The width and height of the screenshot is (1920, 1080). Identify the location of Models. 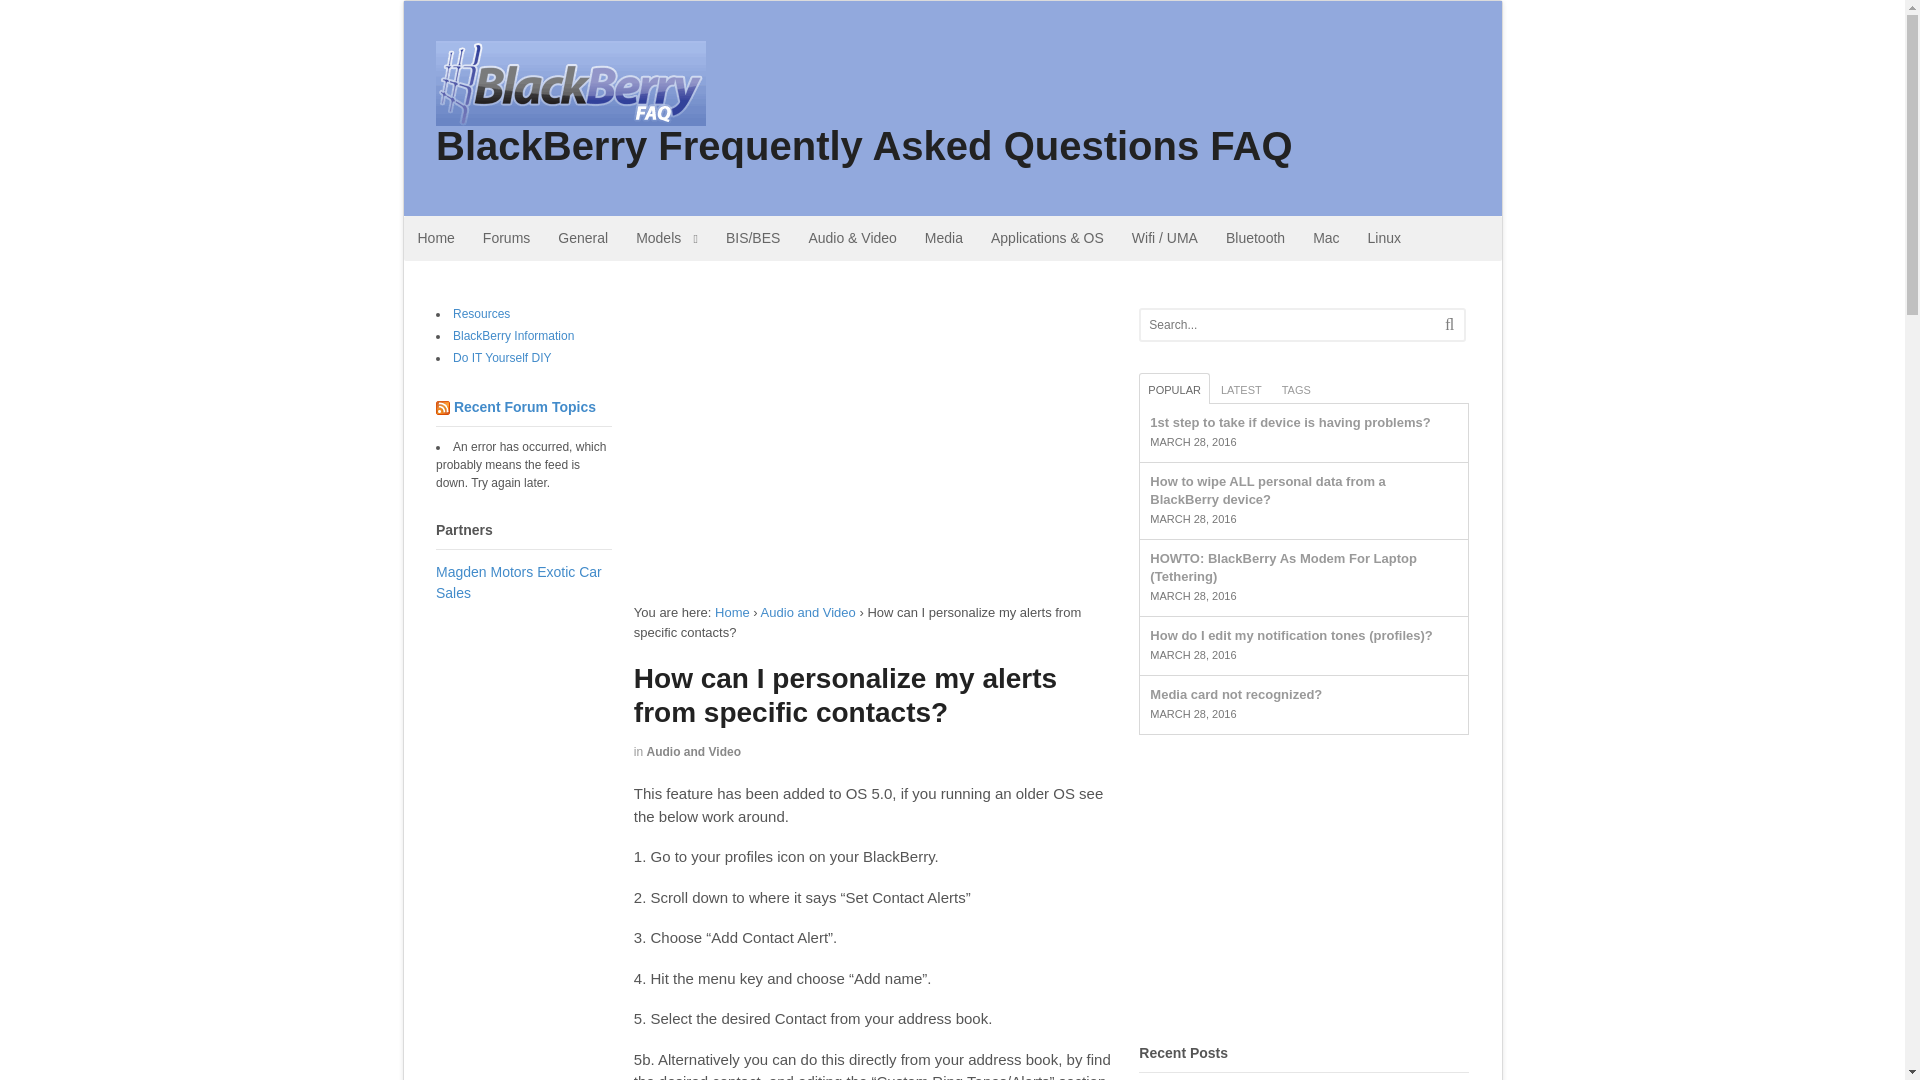
(667, 238).